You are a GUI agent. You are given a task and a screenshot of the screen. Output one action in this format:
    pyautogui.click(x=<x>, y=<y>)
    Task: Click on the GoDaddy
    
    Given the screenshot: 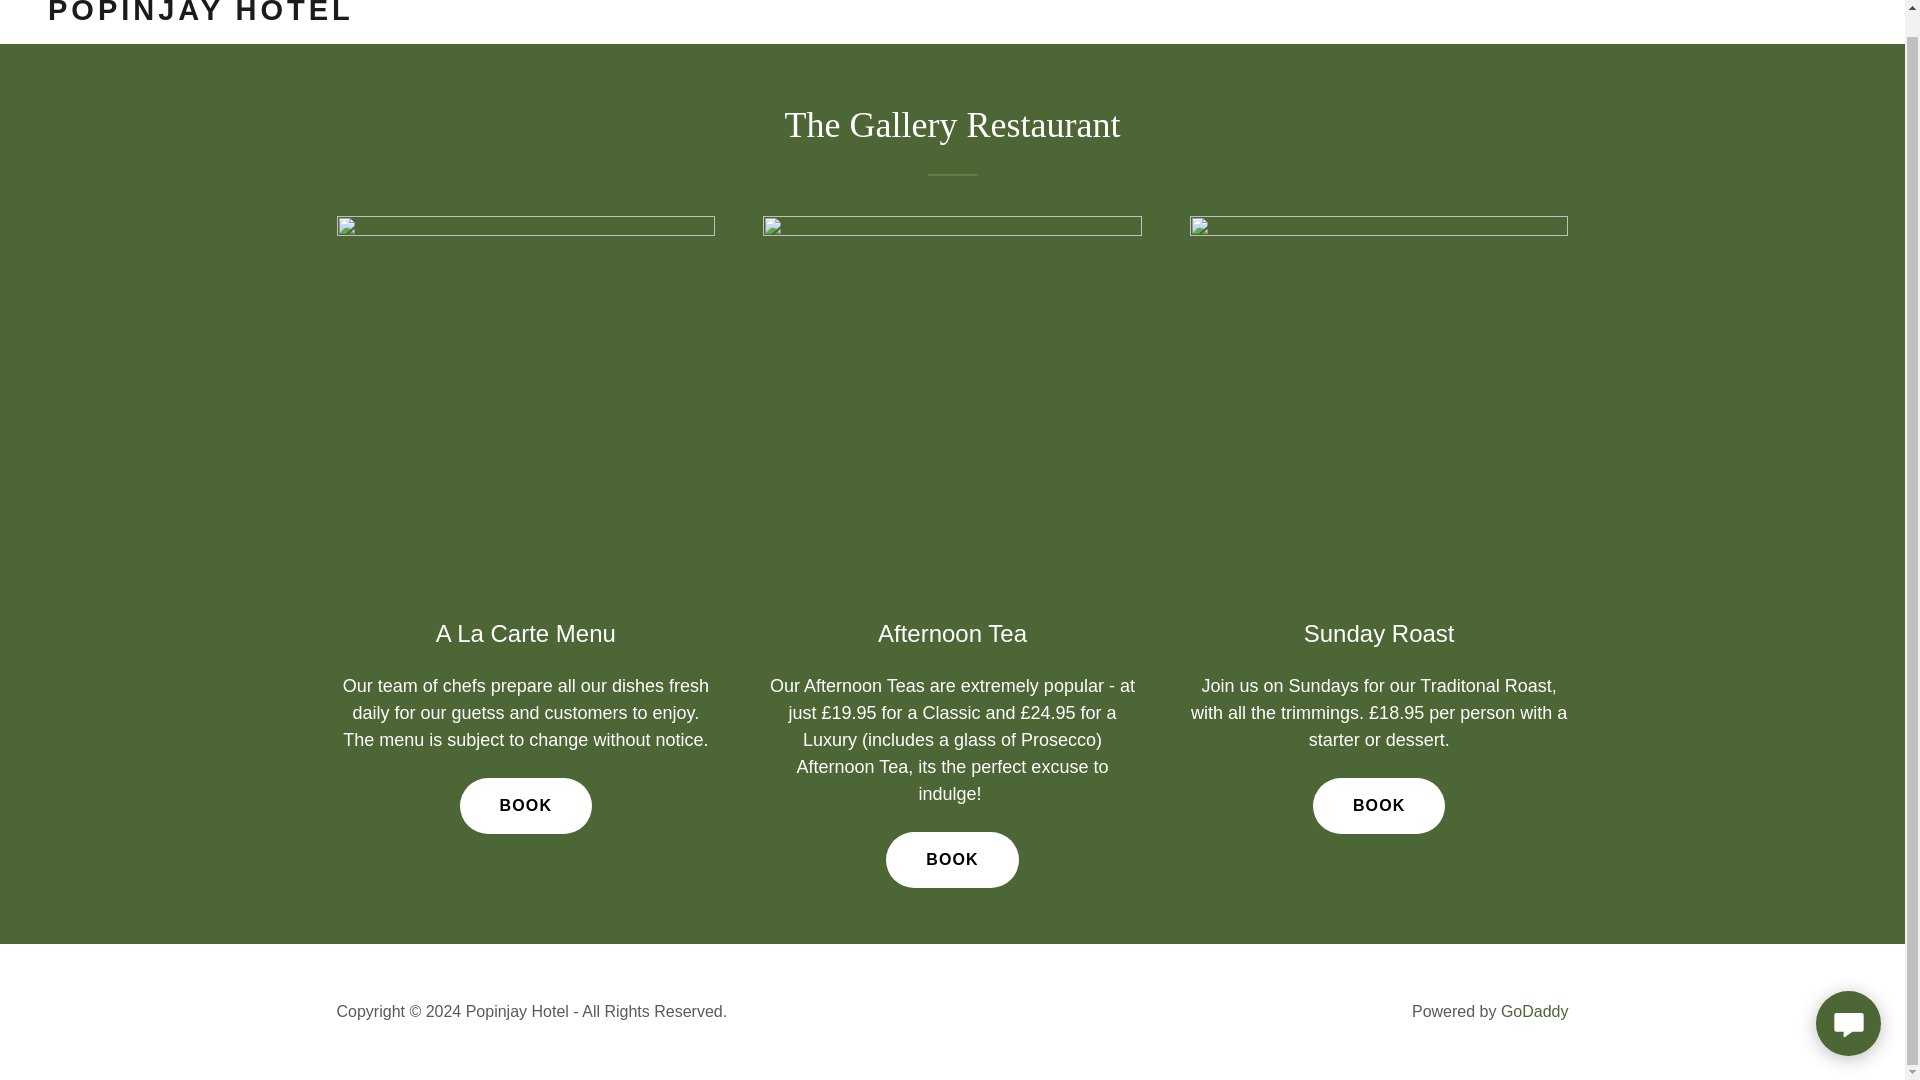 What is the action you would take?
    pyautogui.click(x=1534, y=1011)
    